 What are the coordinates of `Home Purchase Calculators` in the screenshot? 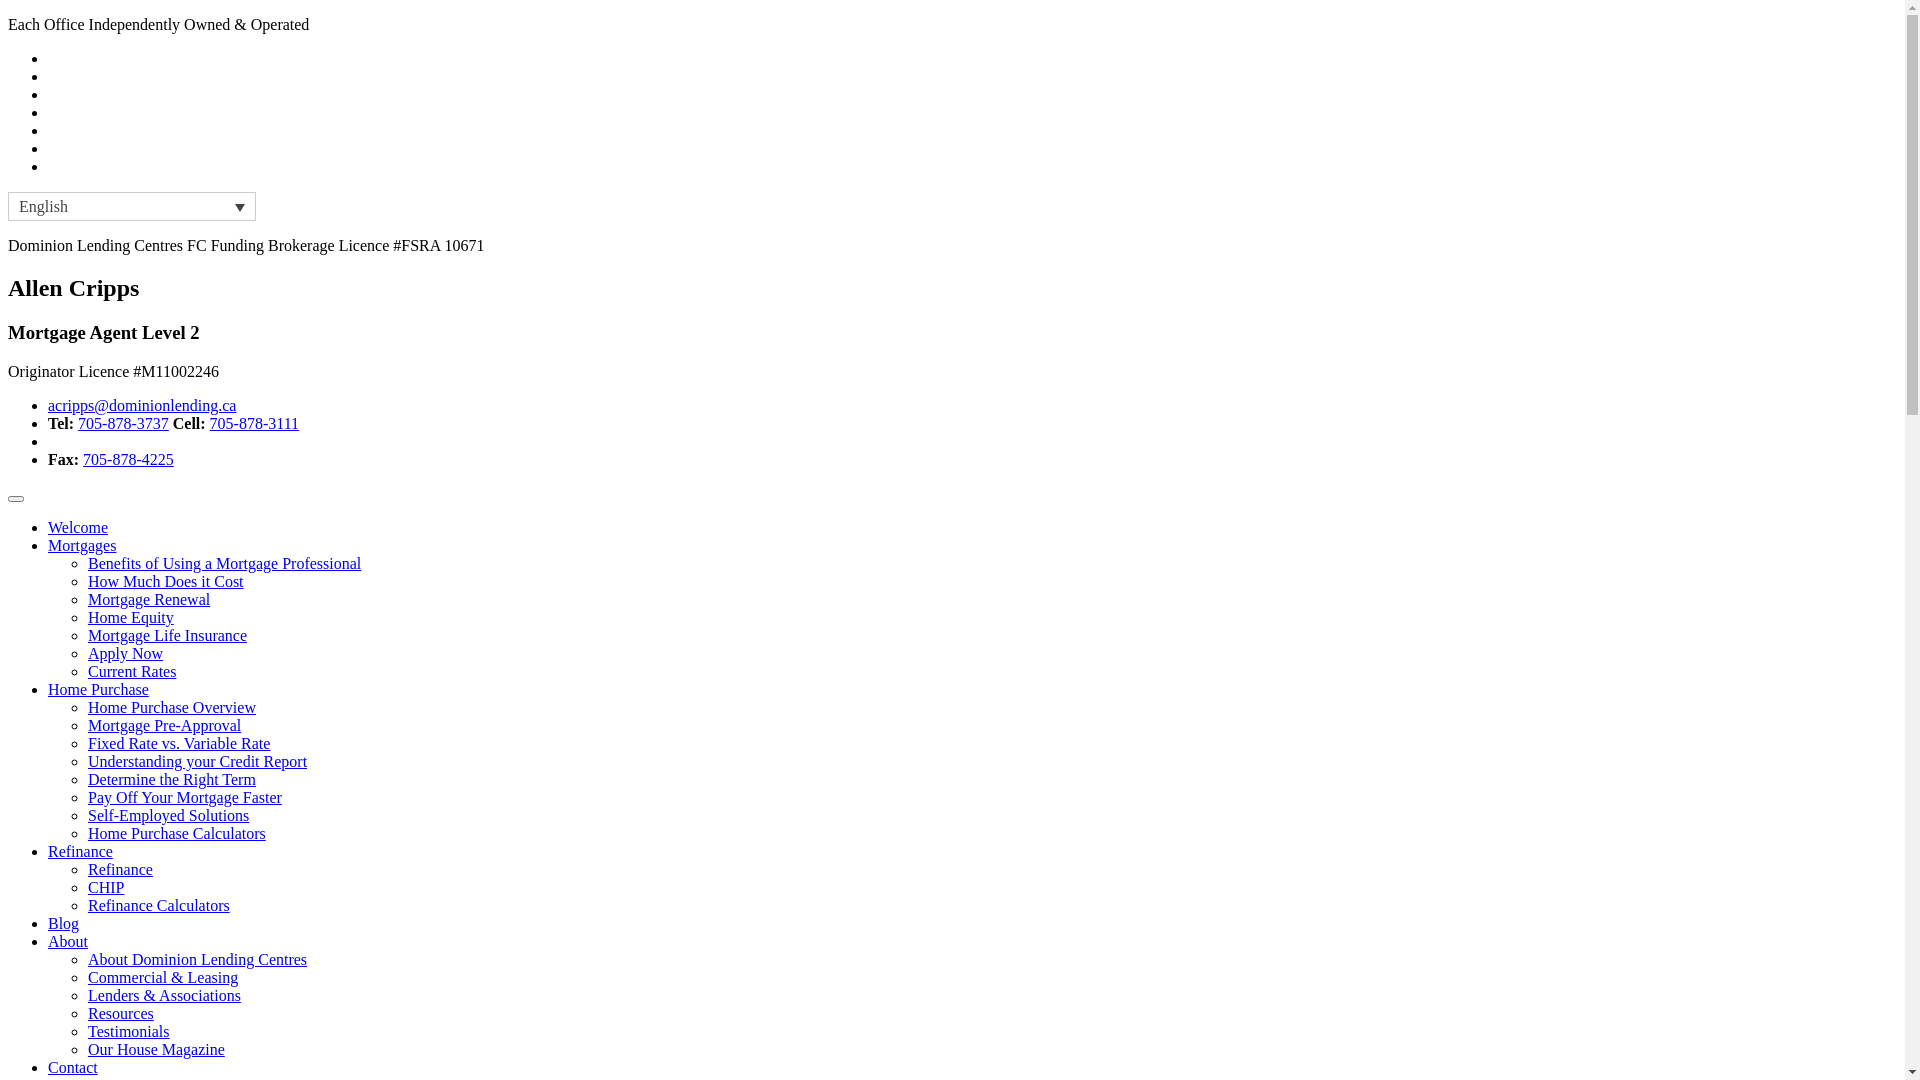 It's located at (177, 834).